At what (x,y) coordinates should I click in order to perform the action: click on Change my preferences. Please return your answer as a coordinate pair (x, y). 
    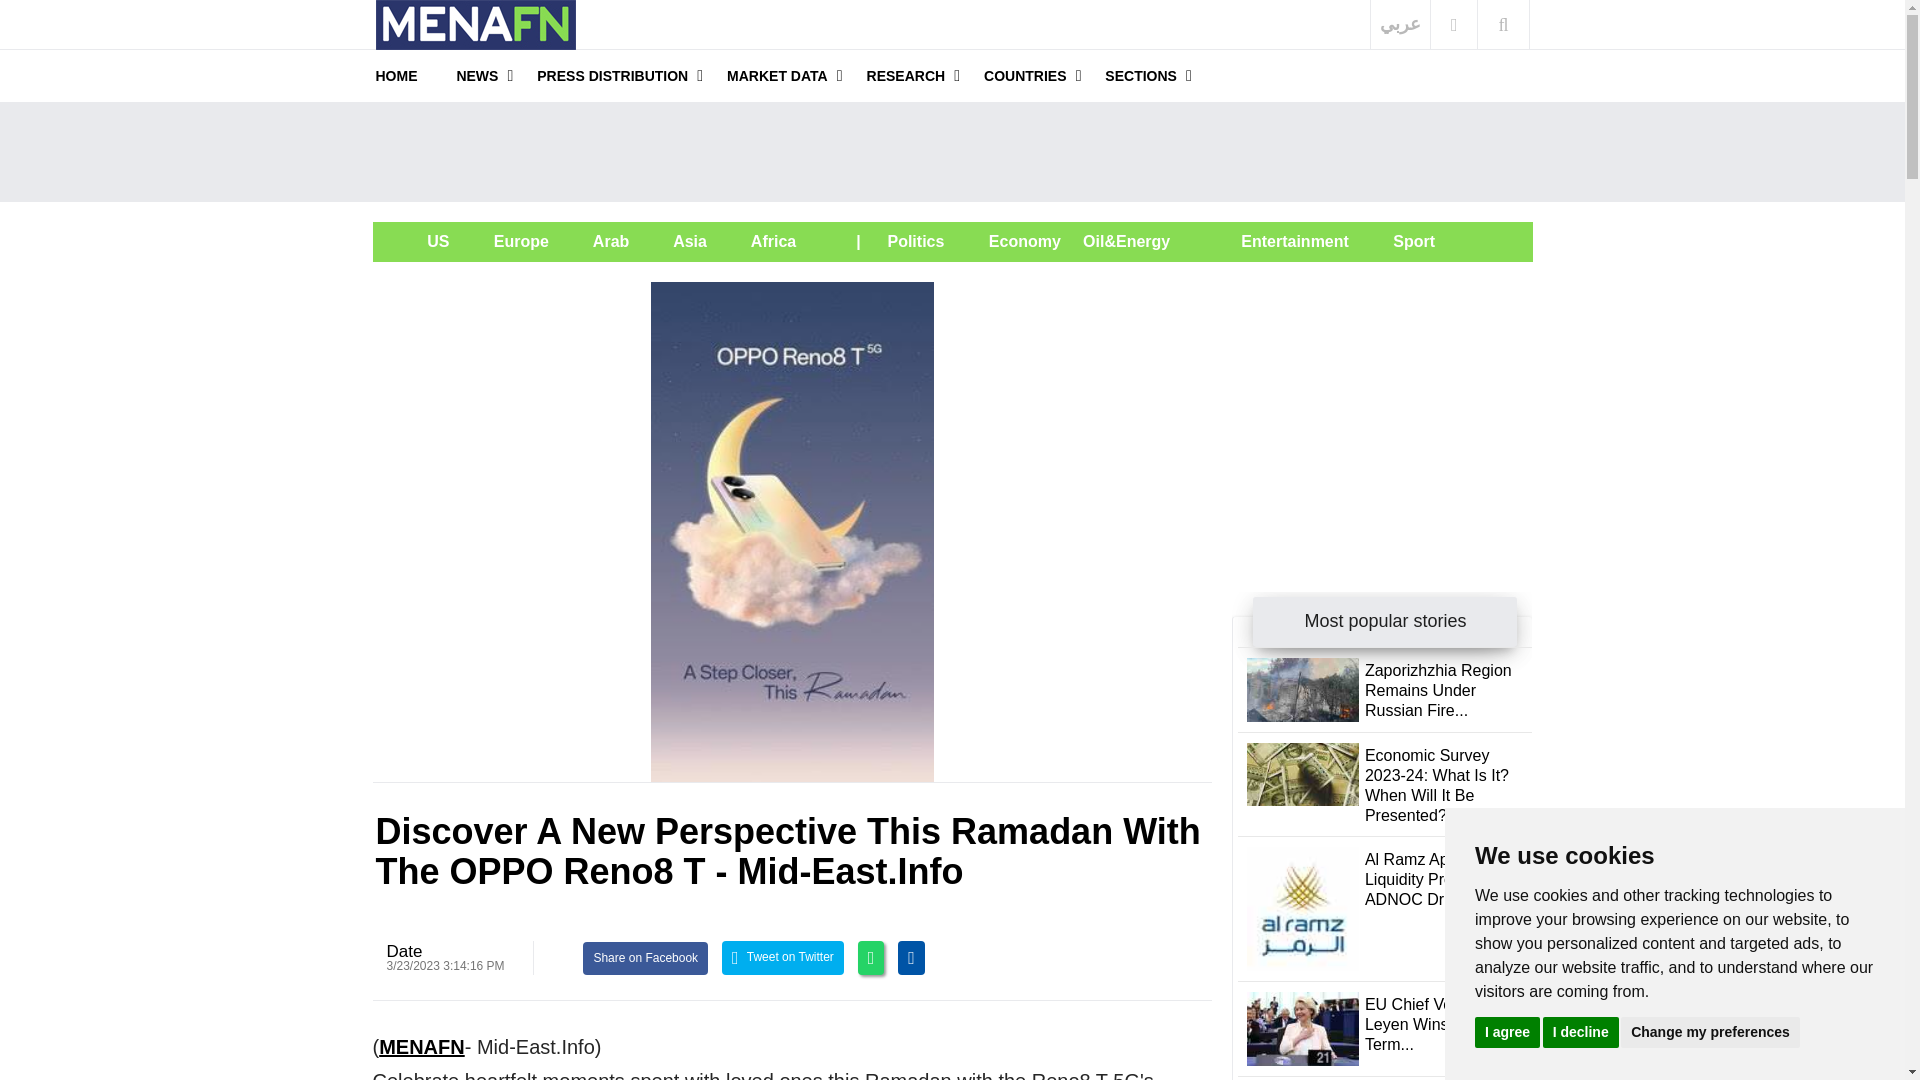
    Looking at the image, I should click on (1710, 1031).